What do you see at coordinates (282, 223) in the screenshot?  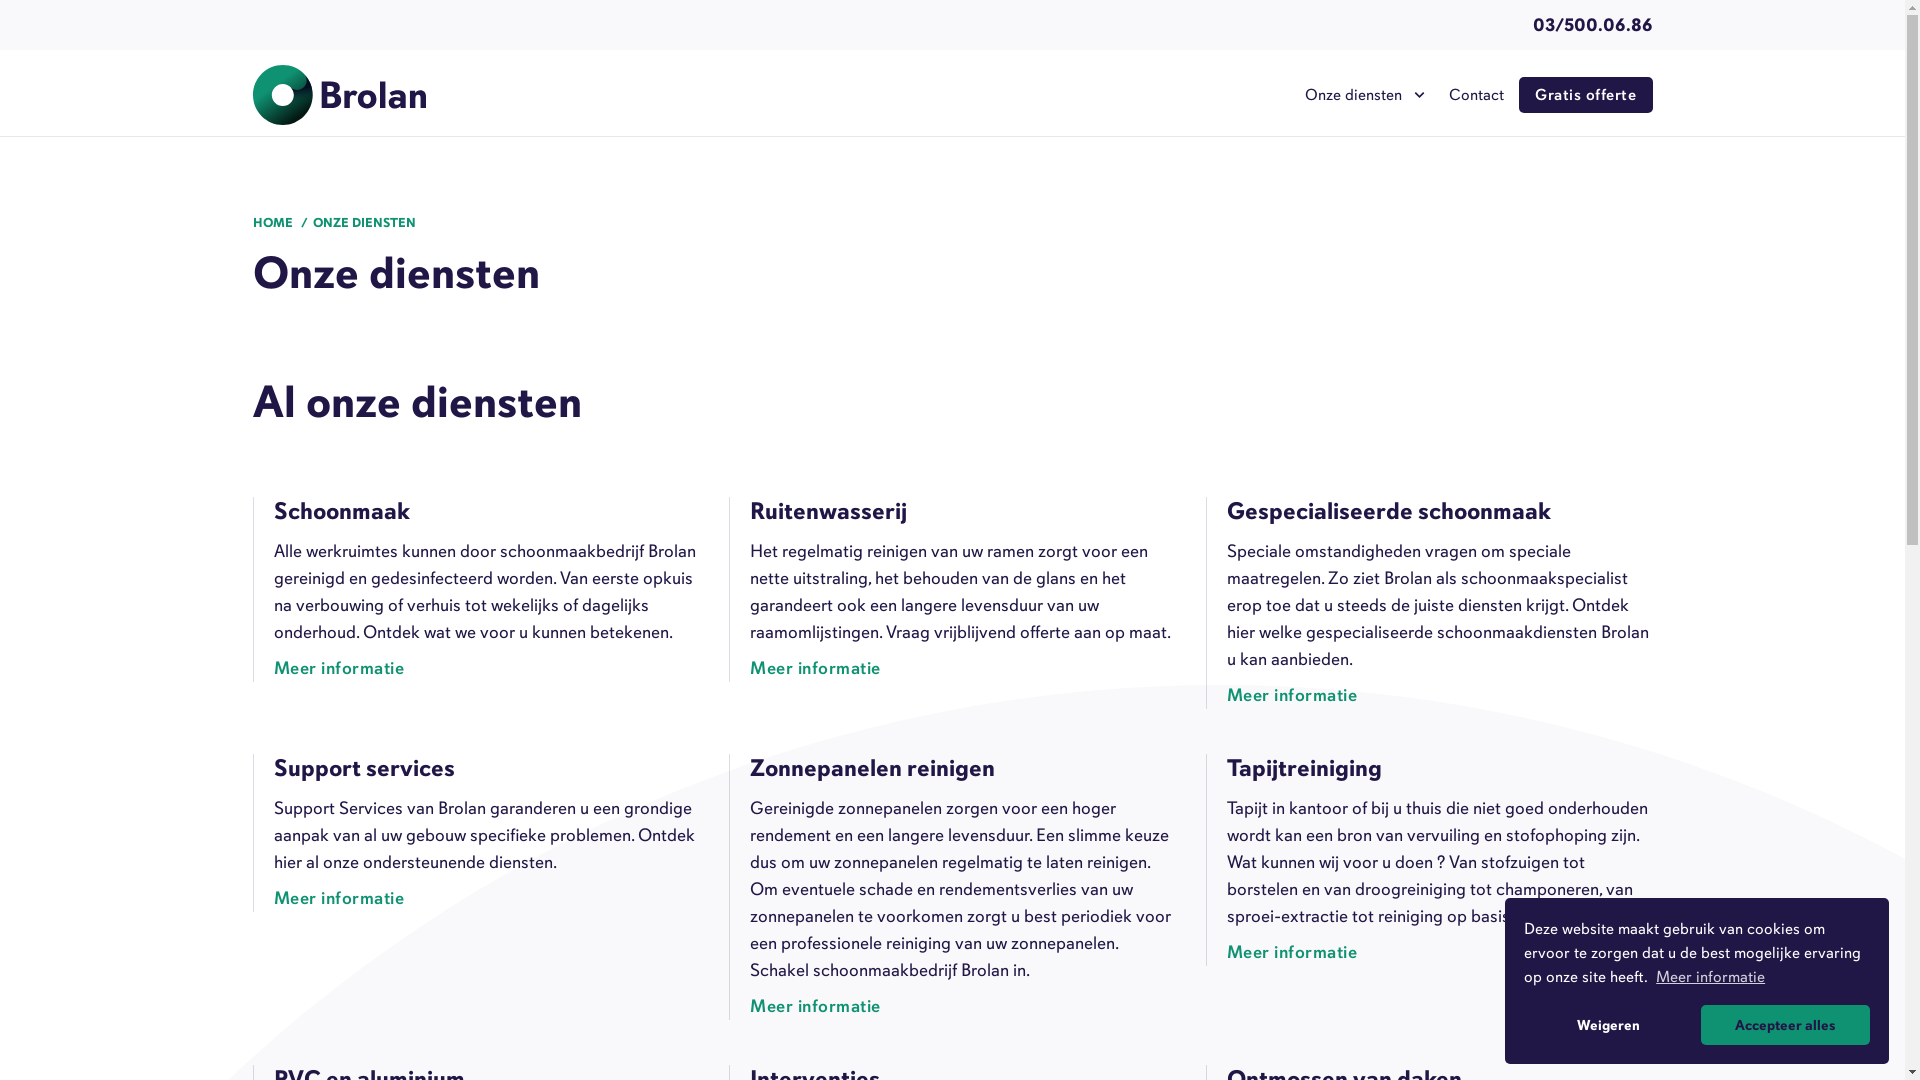 I see `HOME` at bounding box center [282, 223].